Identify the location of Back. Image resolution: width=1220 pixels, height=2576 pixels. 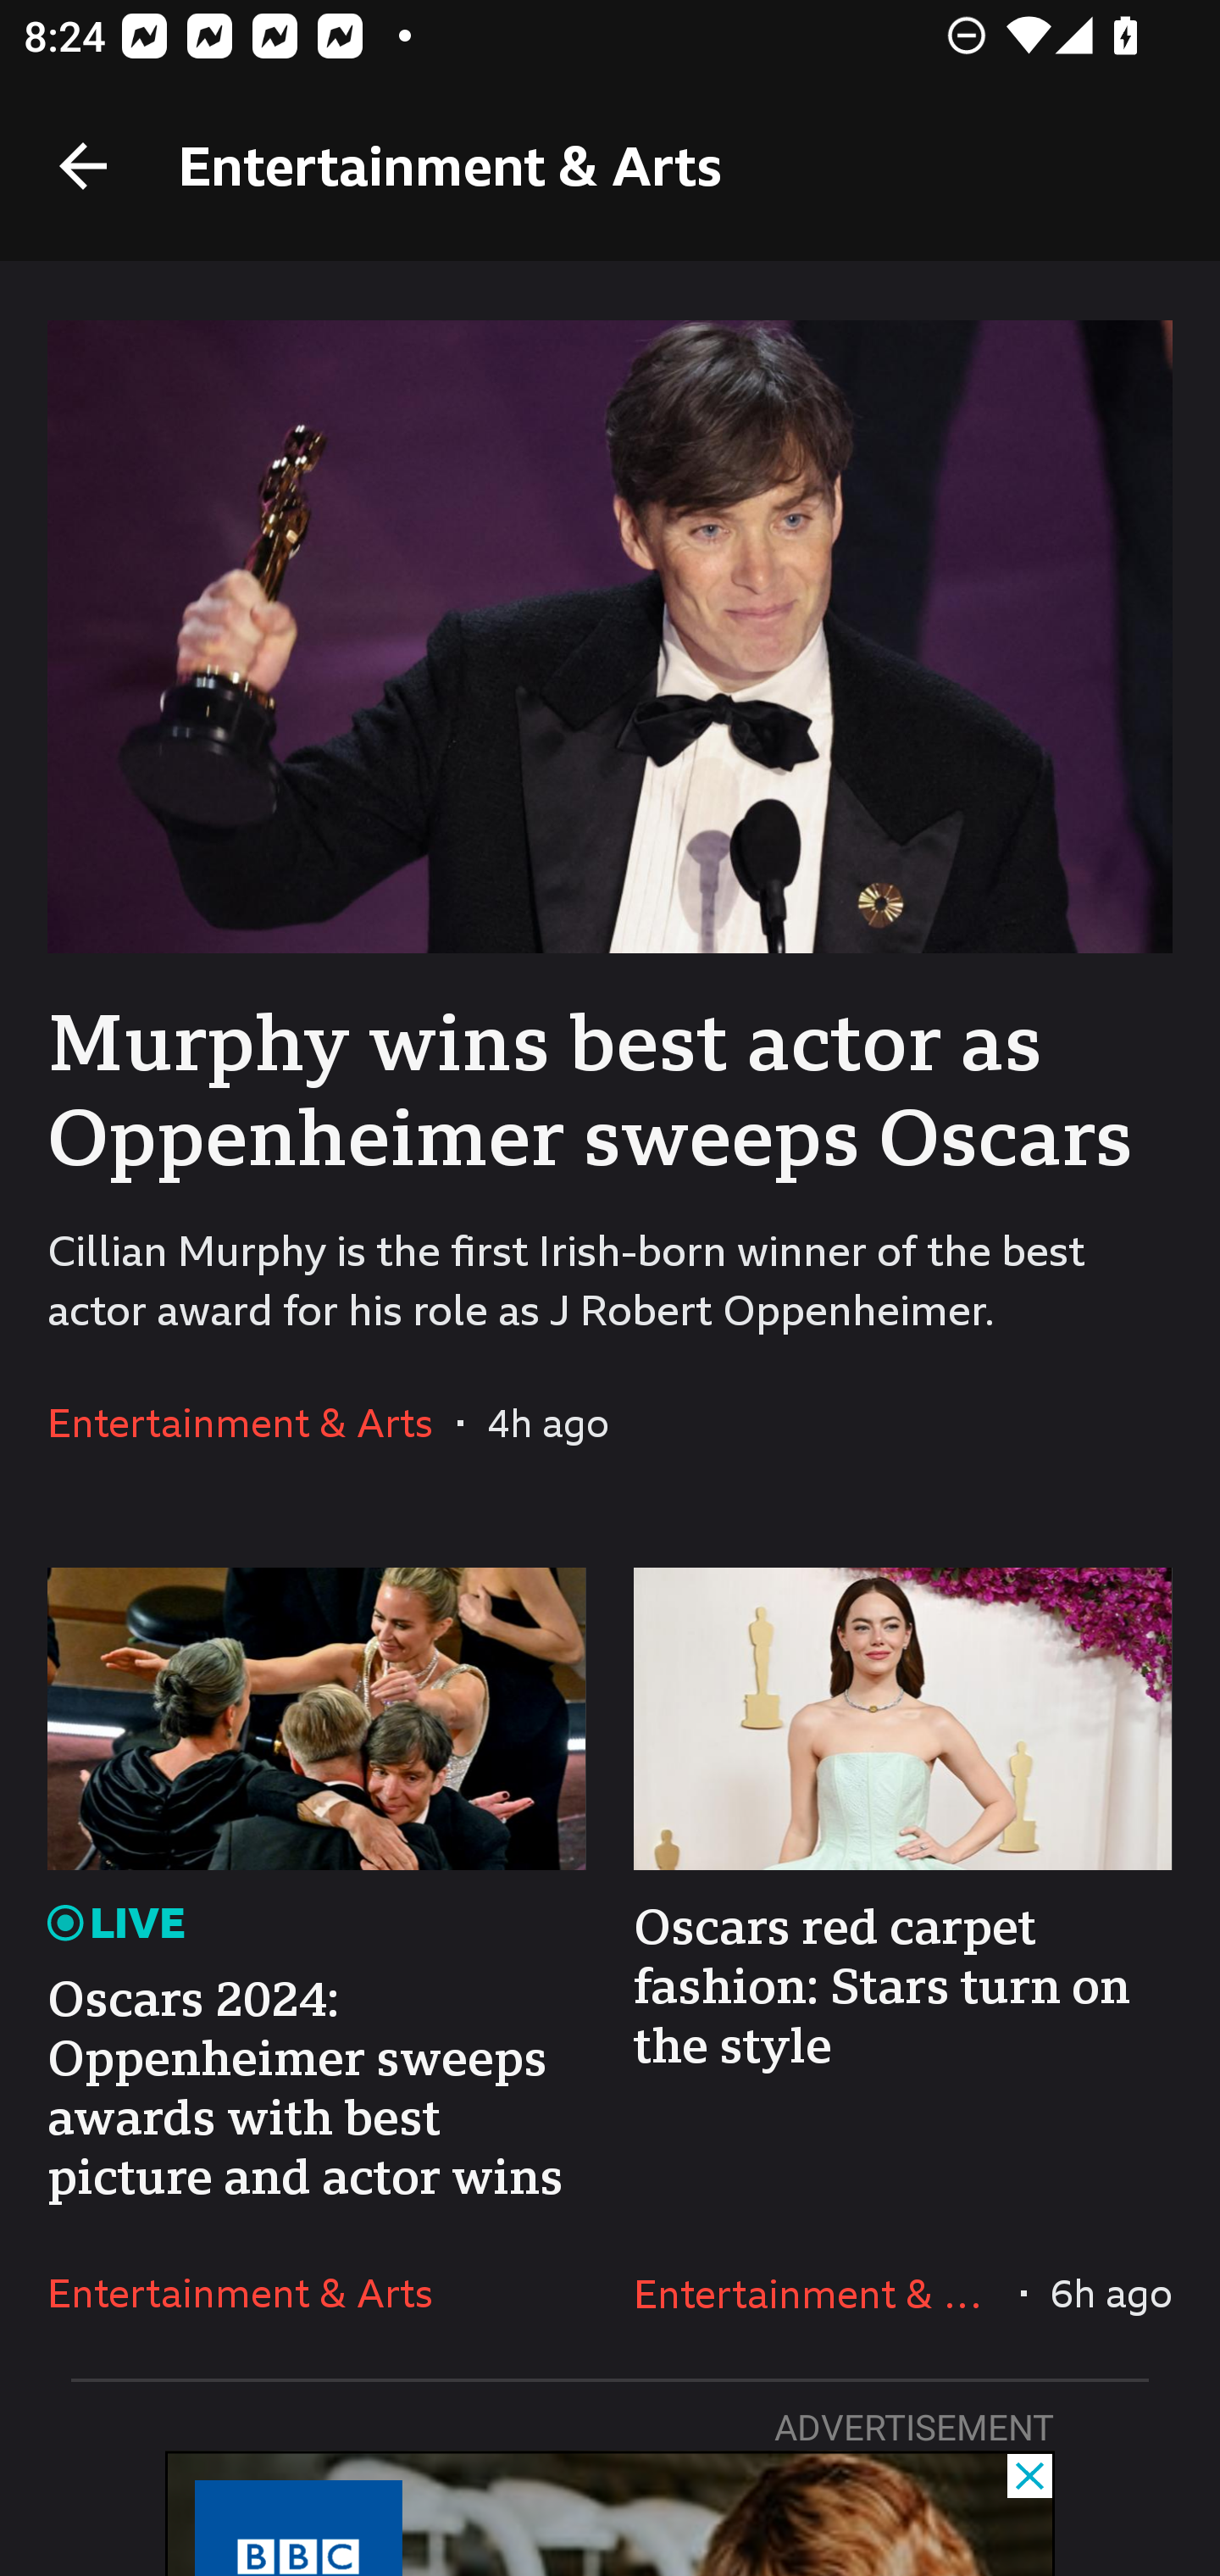
(83, 166).